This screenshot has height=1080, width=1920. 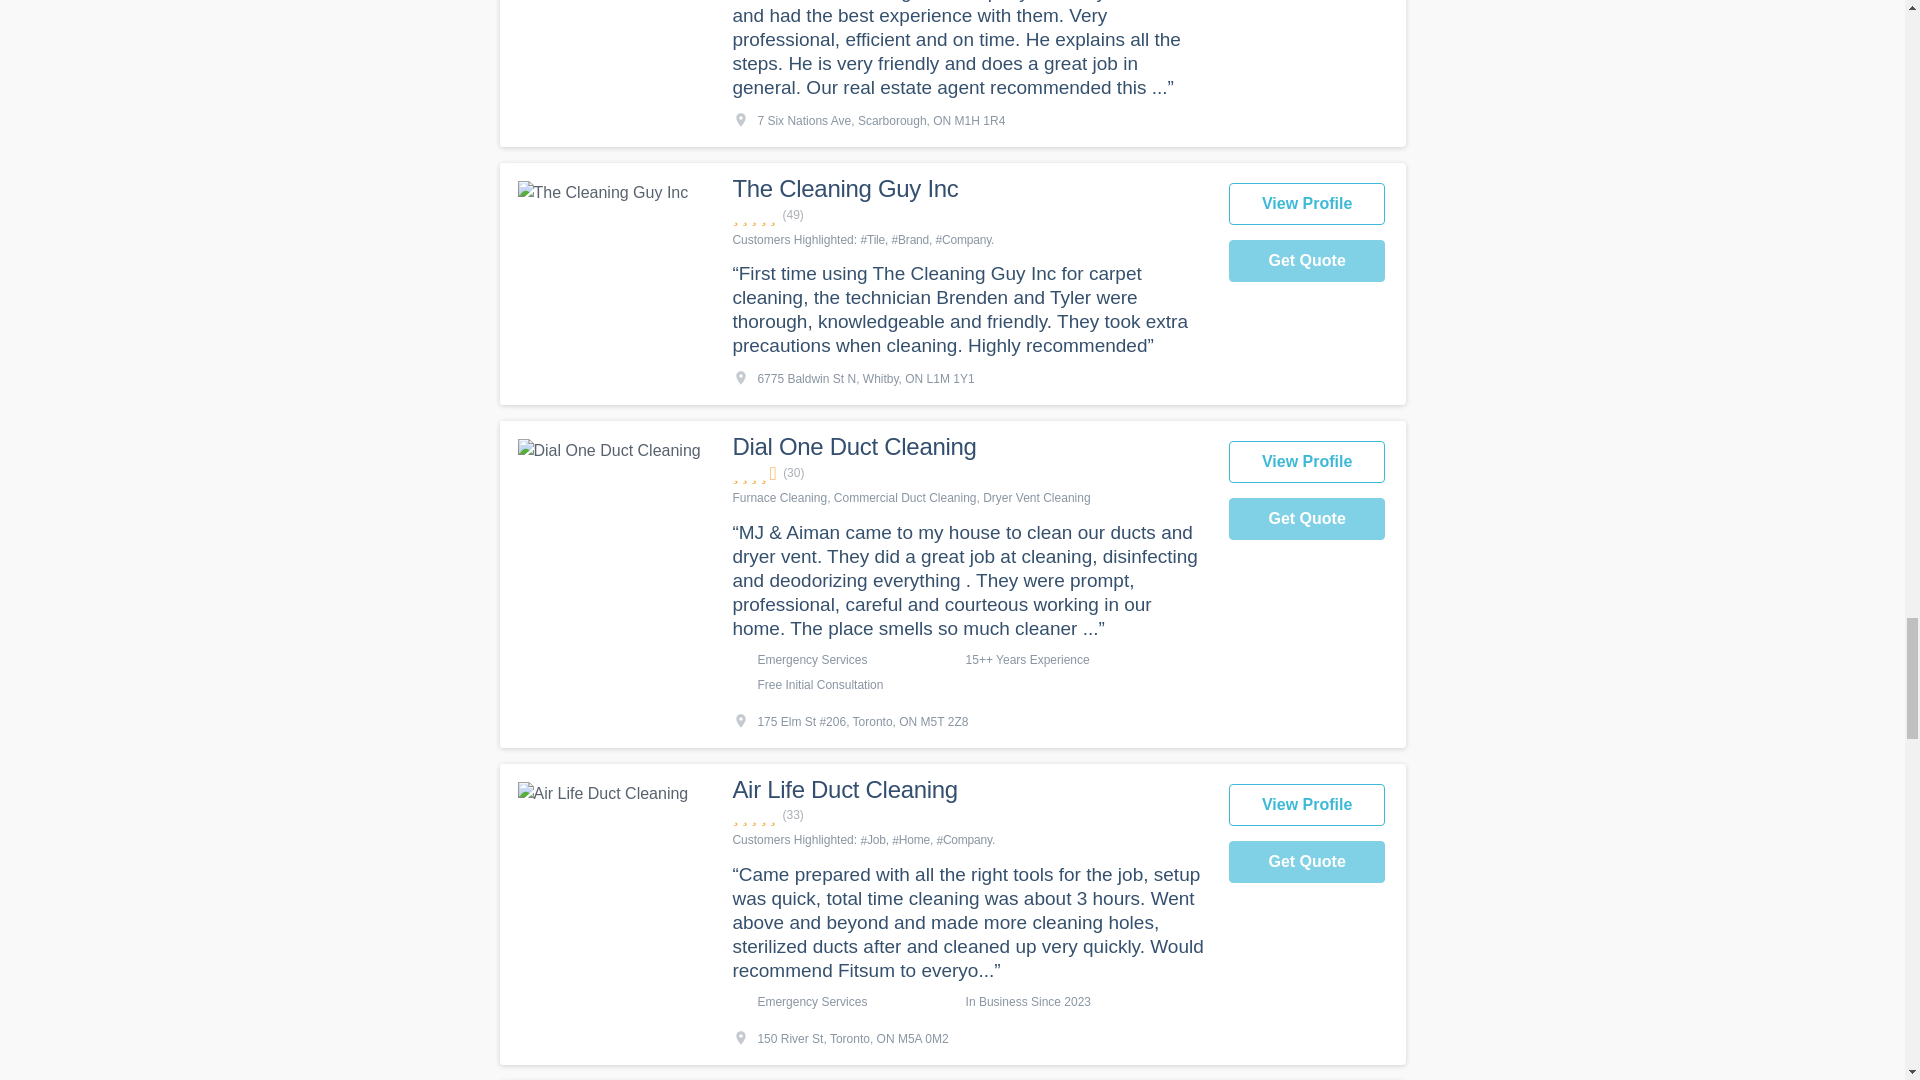 What do you see at coordinates (969, 815) in the screenshot?
I see `5.0` at bounding box center [969, 815].